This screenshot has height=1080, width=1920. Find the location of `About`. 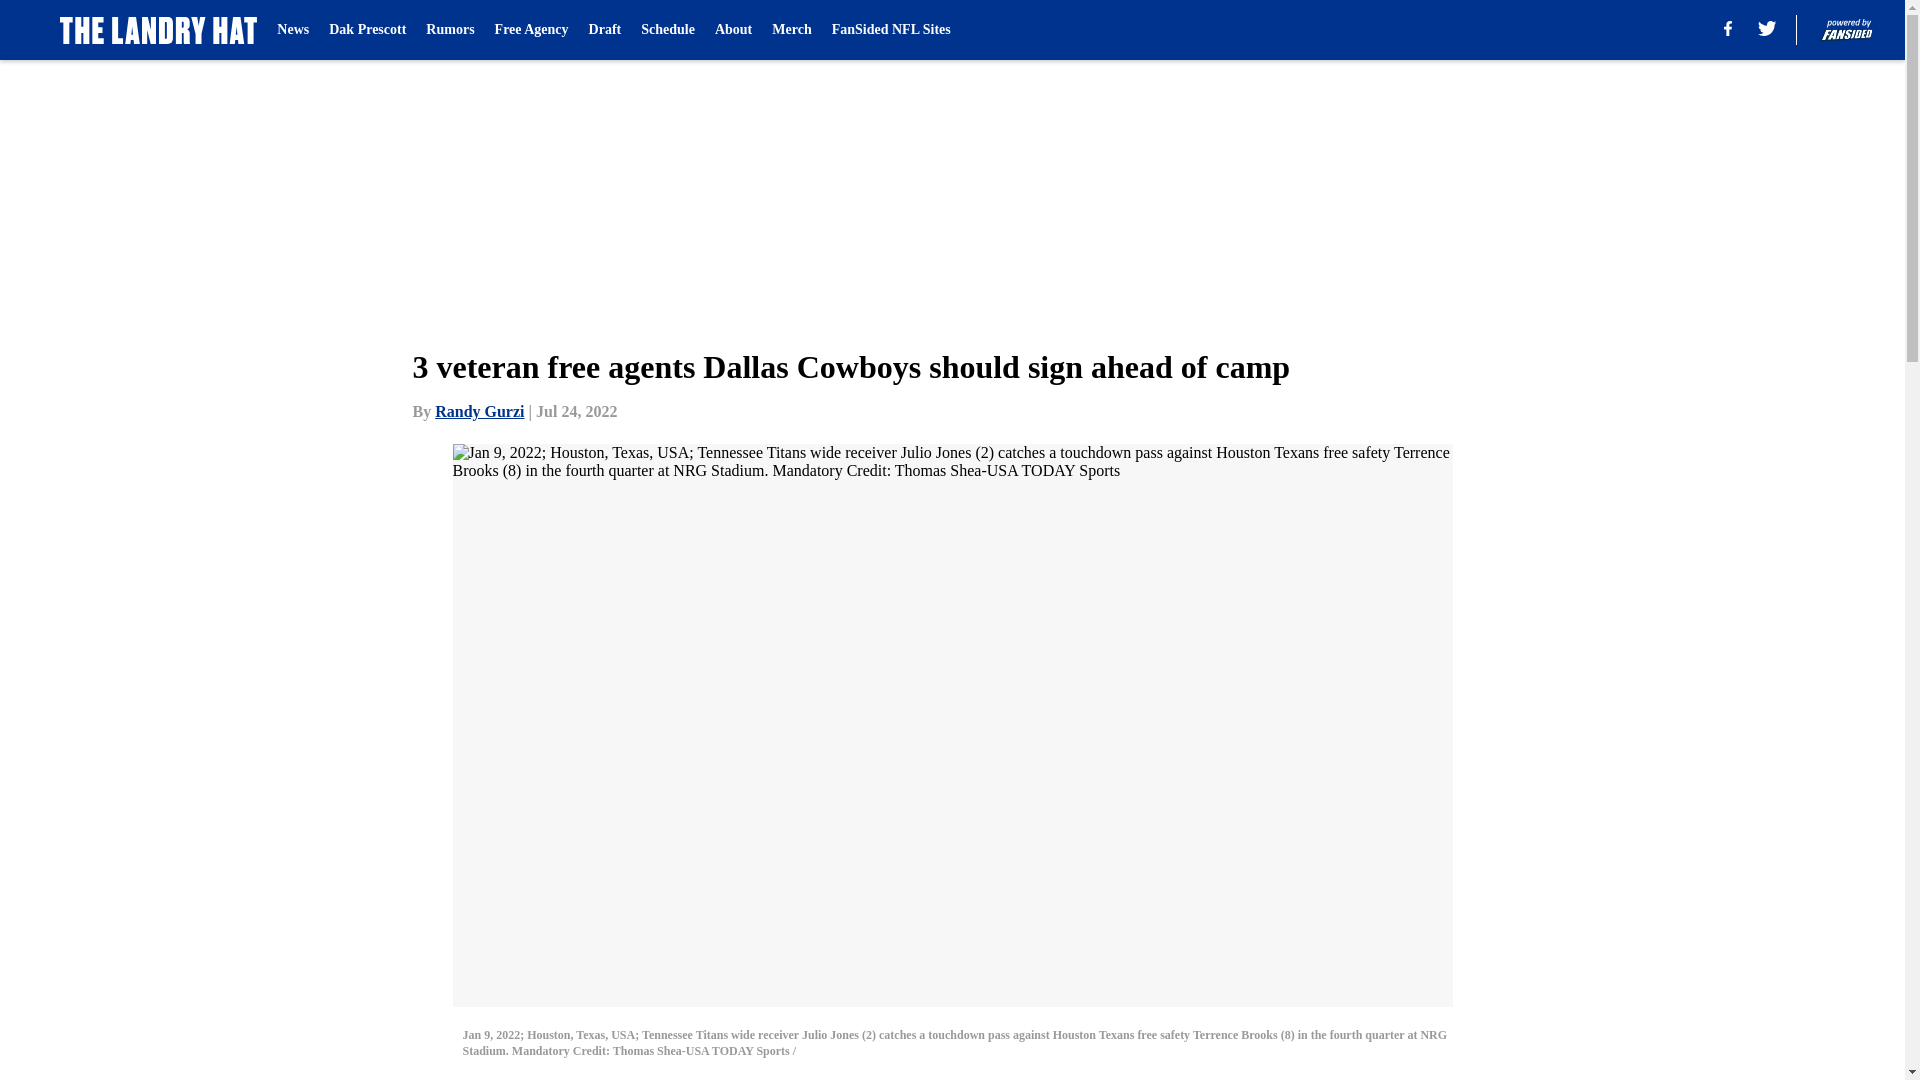

About is located at coordinates (733, 30).